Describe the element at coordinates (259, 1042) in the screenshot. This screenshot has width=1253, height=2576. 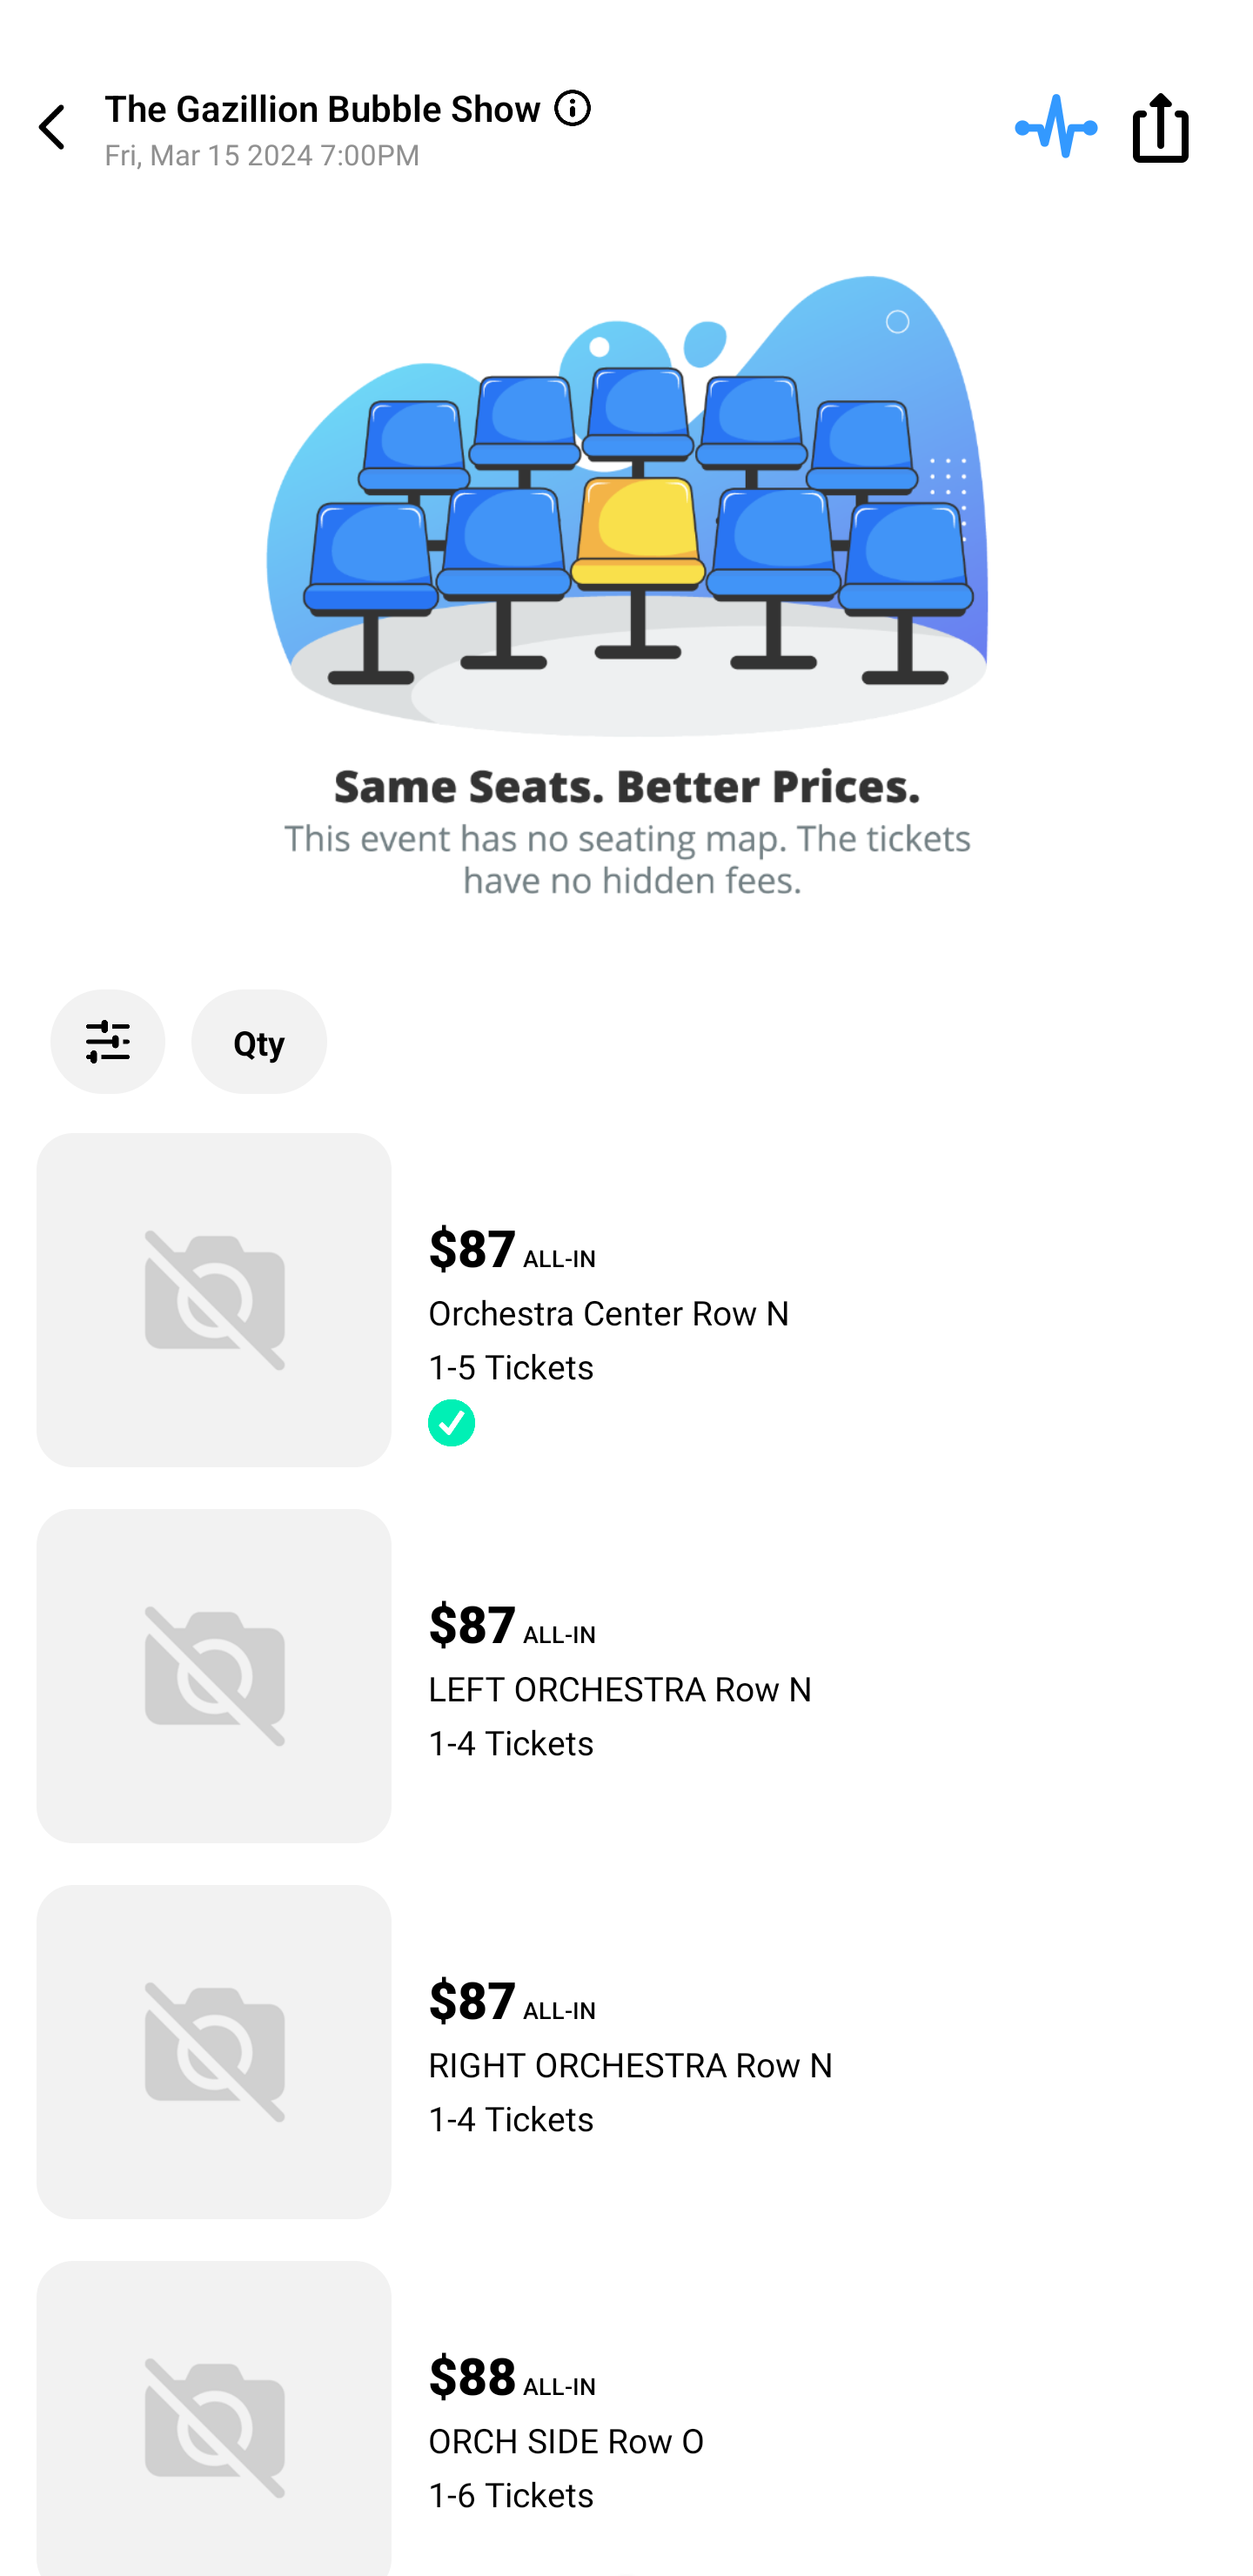
I see `Qty` at that location.